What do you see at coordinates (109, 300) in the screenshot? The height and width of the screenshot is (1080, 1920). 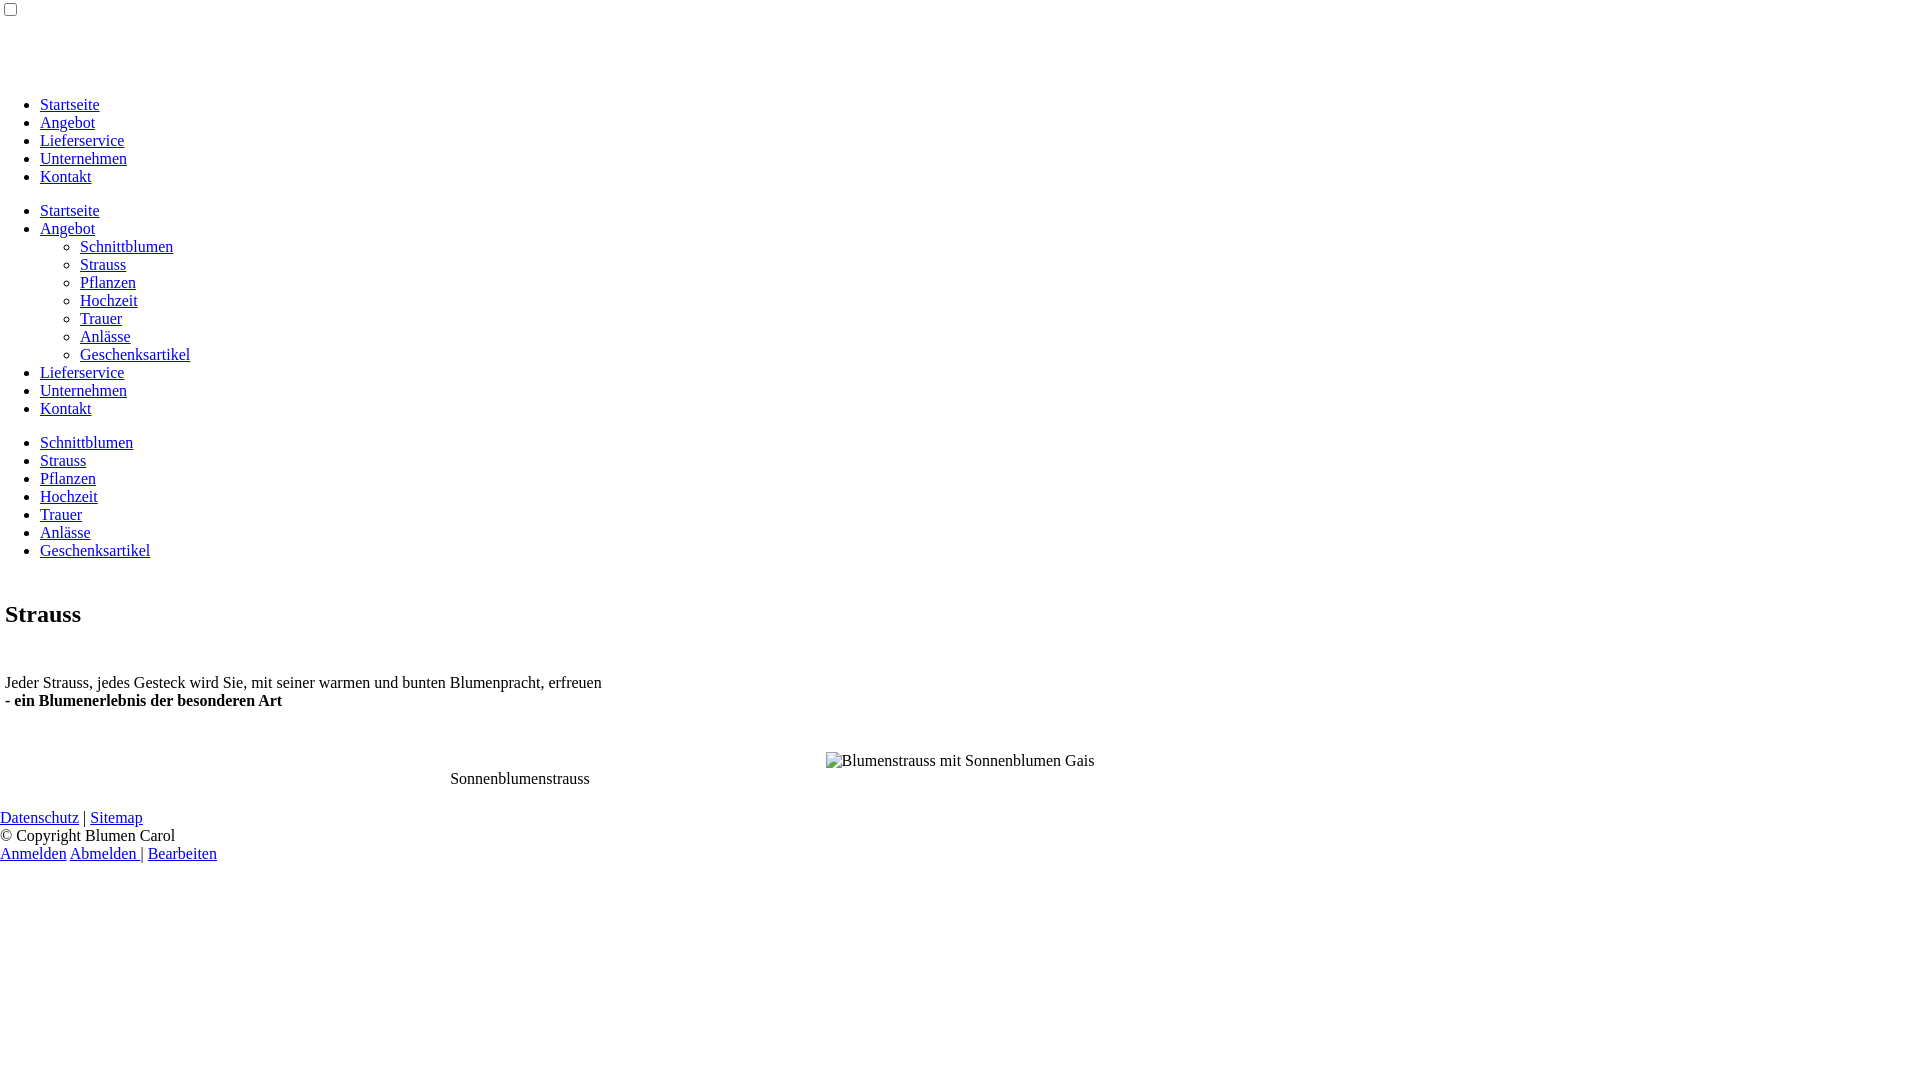 I see `Hochzeit` at bounding box center [109, 300].